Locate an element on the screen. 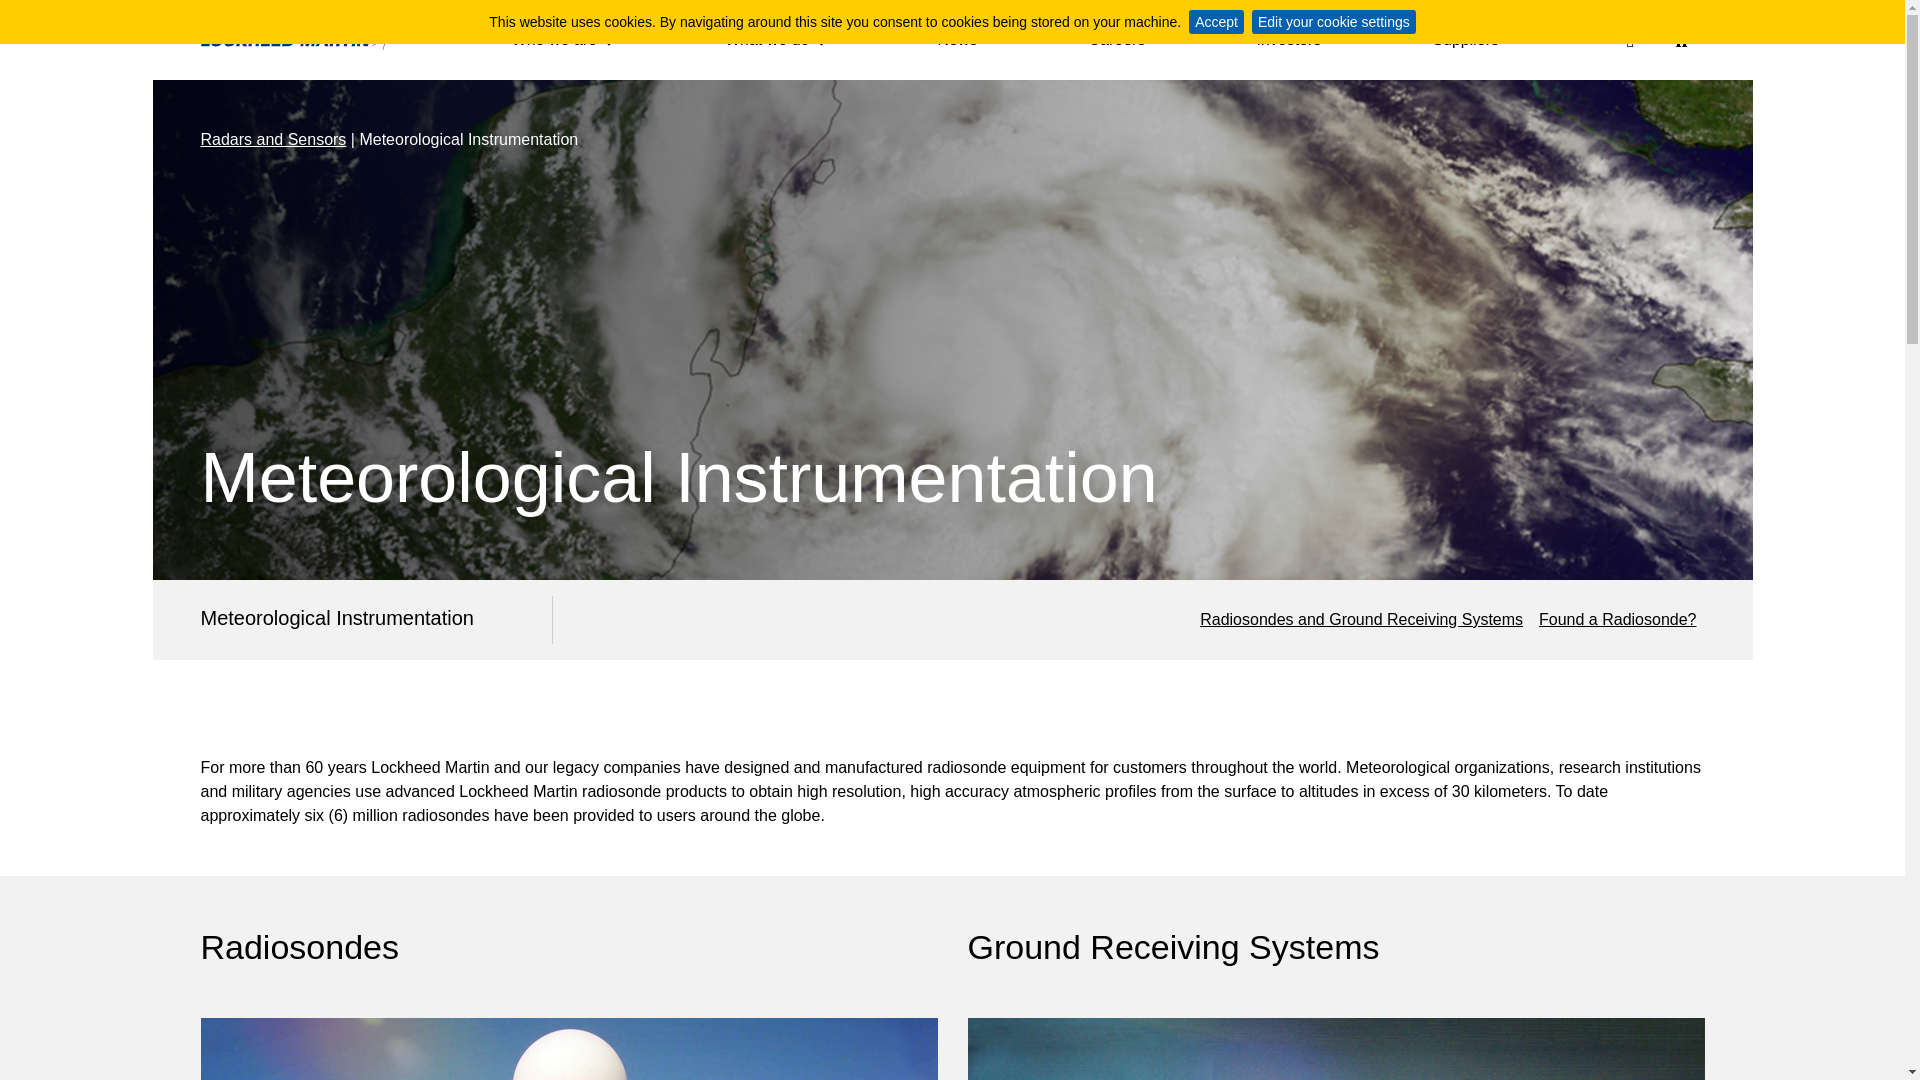 The width and height of the screenshot is (1920, 1080). Edit your cookie settings is located at coordinates (1334, 21).